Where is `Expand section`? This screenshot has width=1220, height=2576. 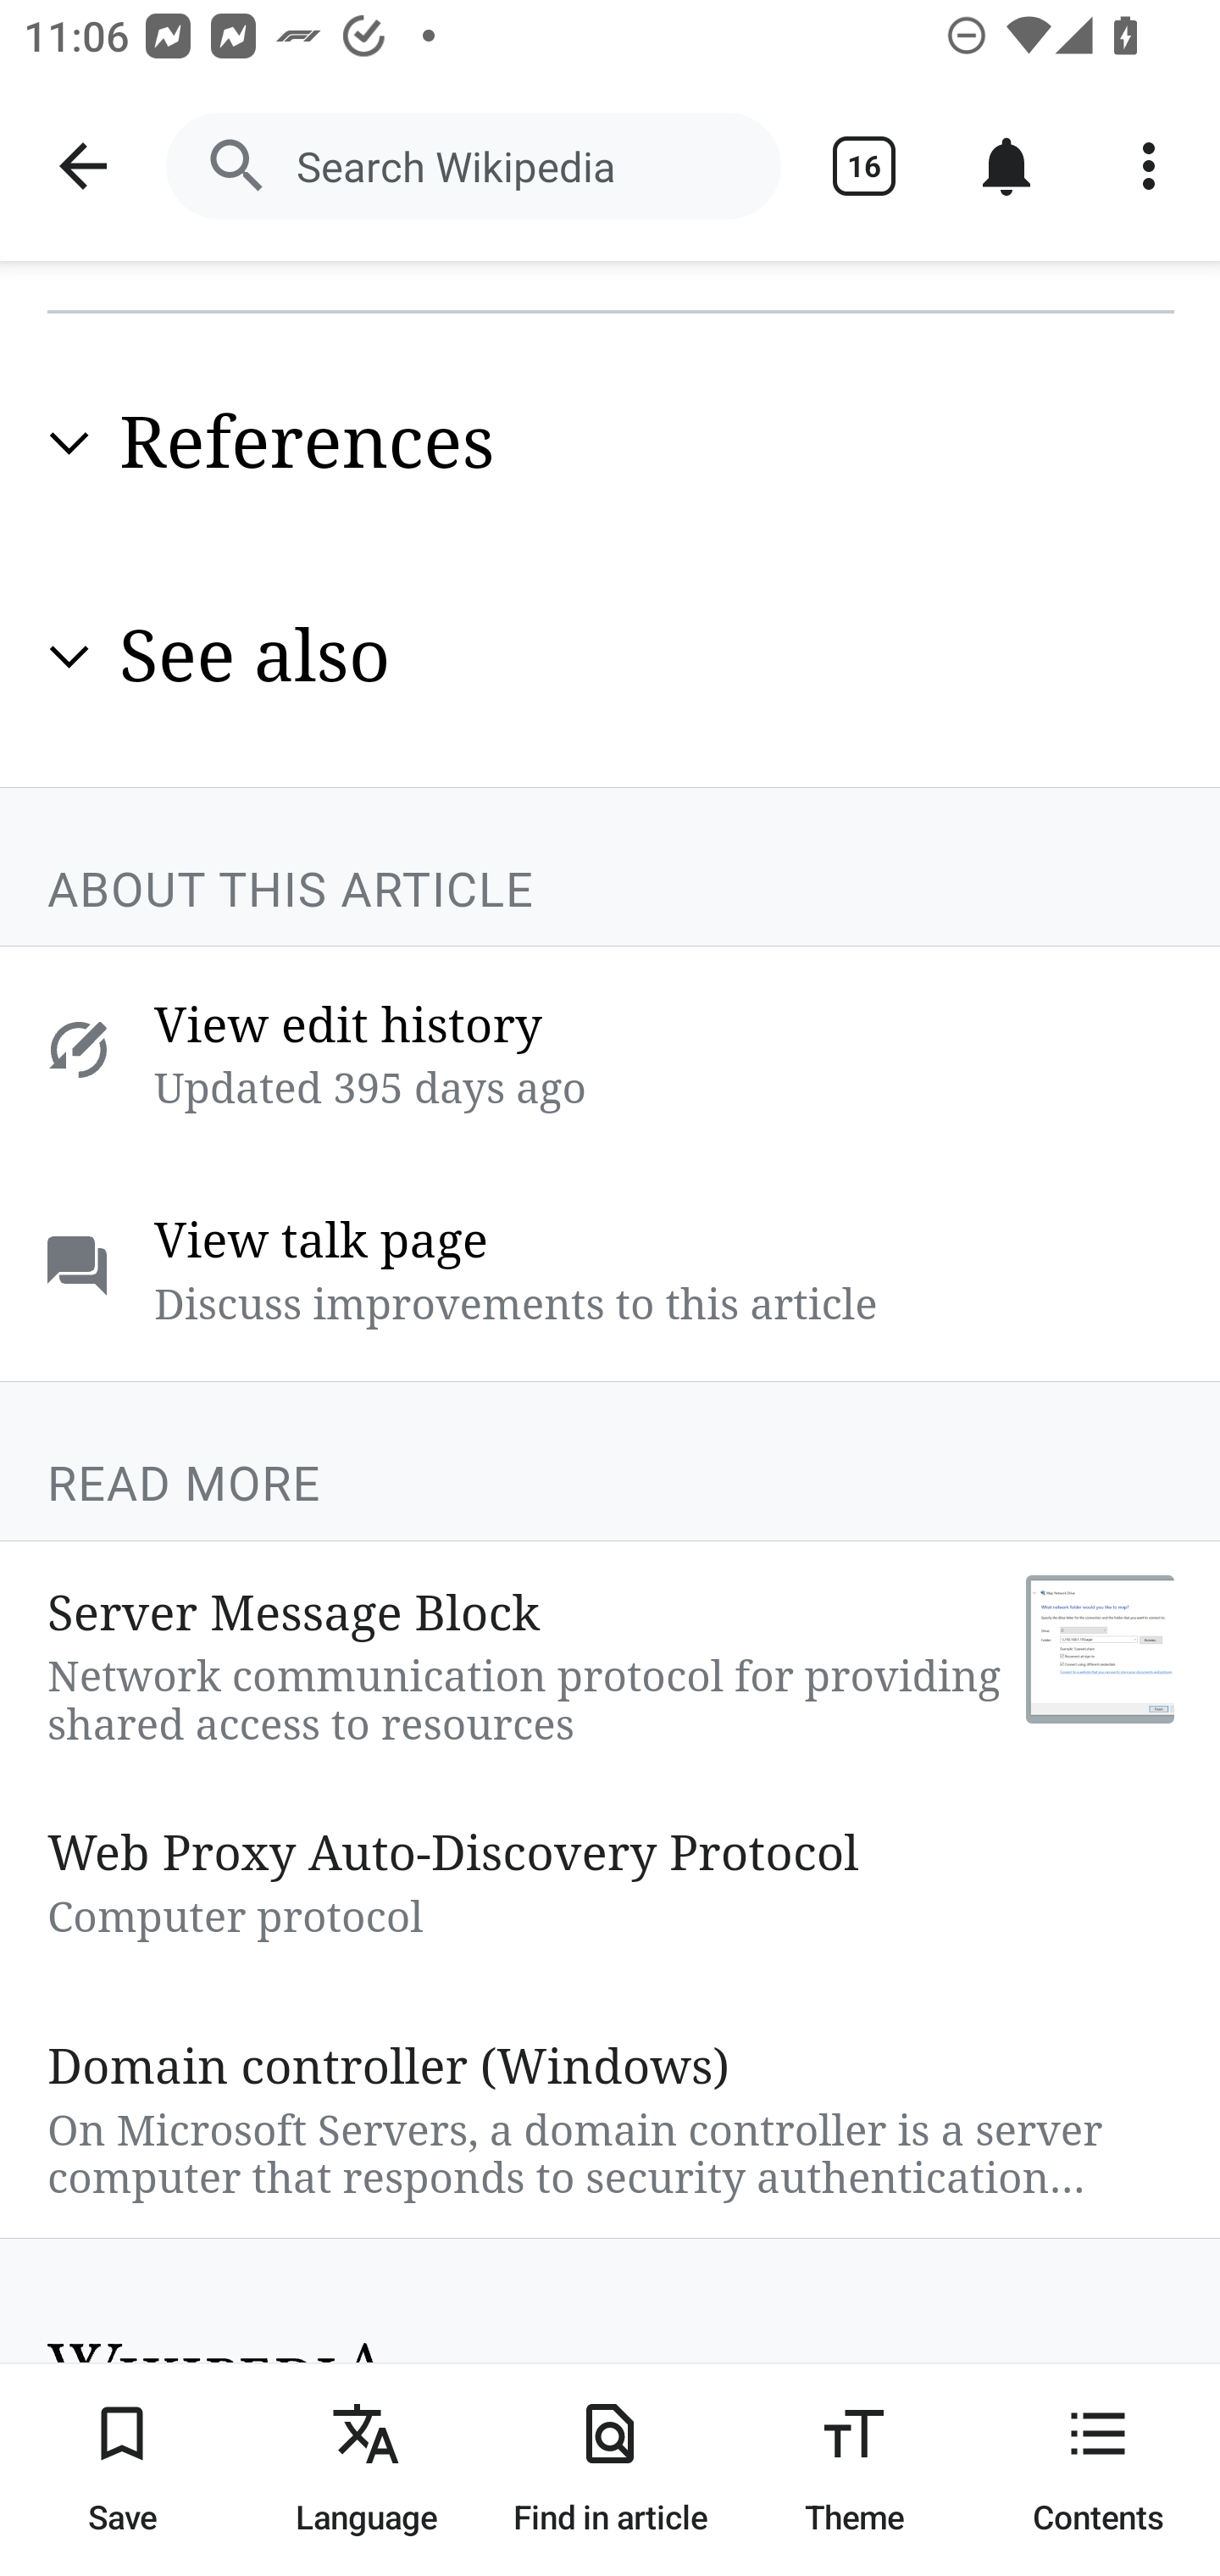 Expand section is located at coordinates (69, 444).